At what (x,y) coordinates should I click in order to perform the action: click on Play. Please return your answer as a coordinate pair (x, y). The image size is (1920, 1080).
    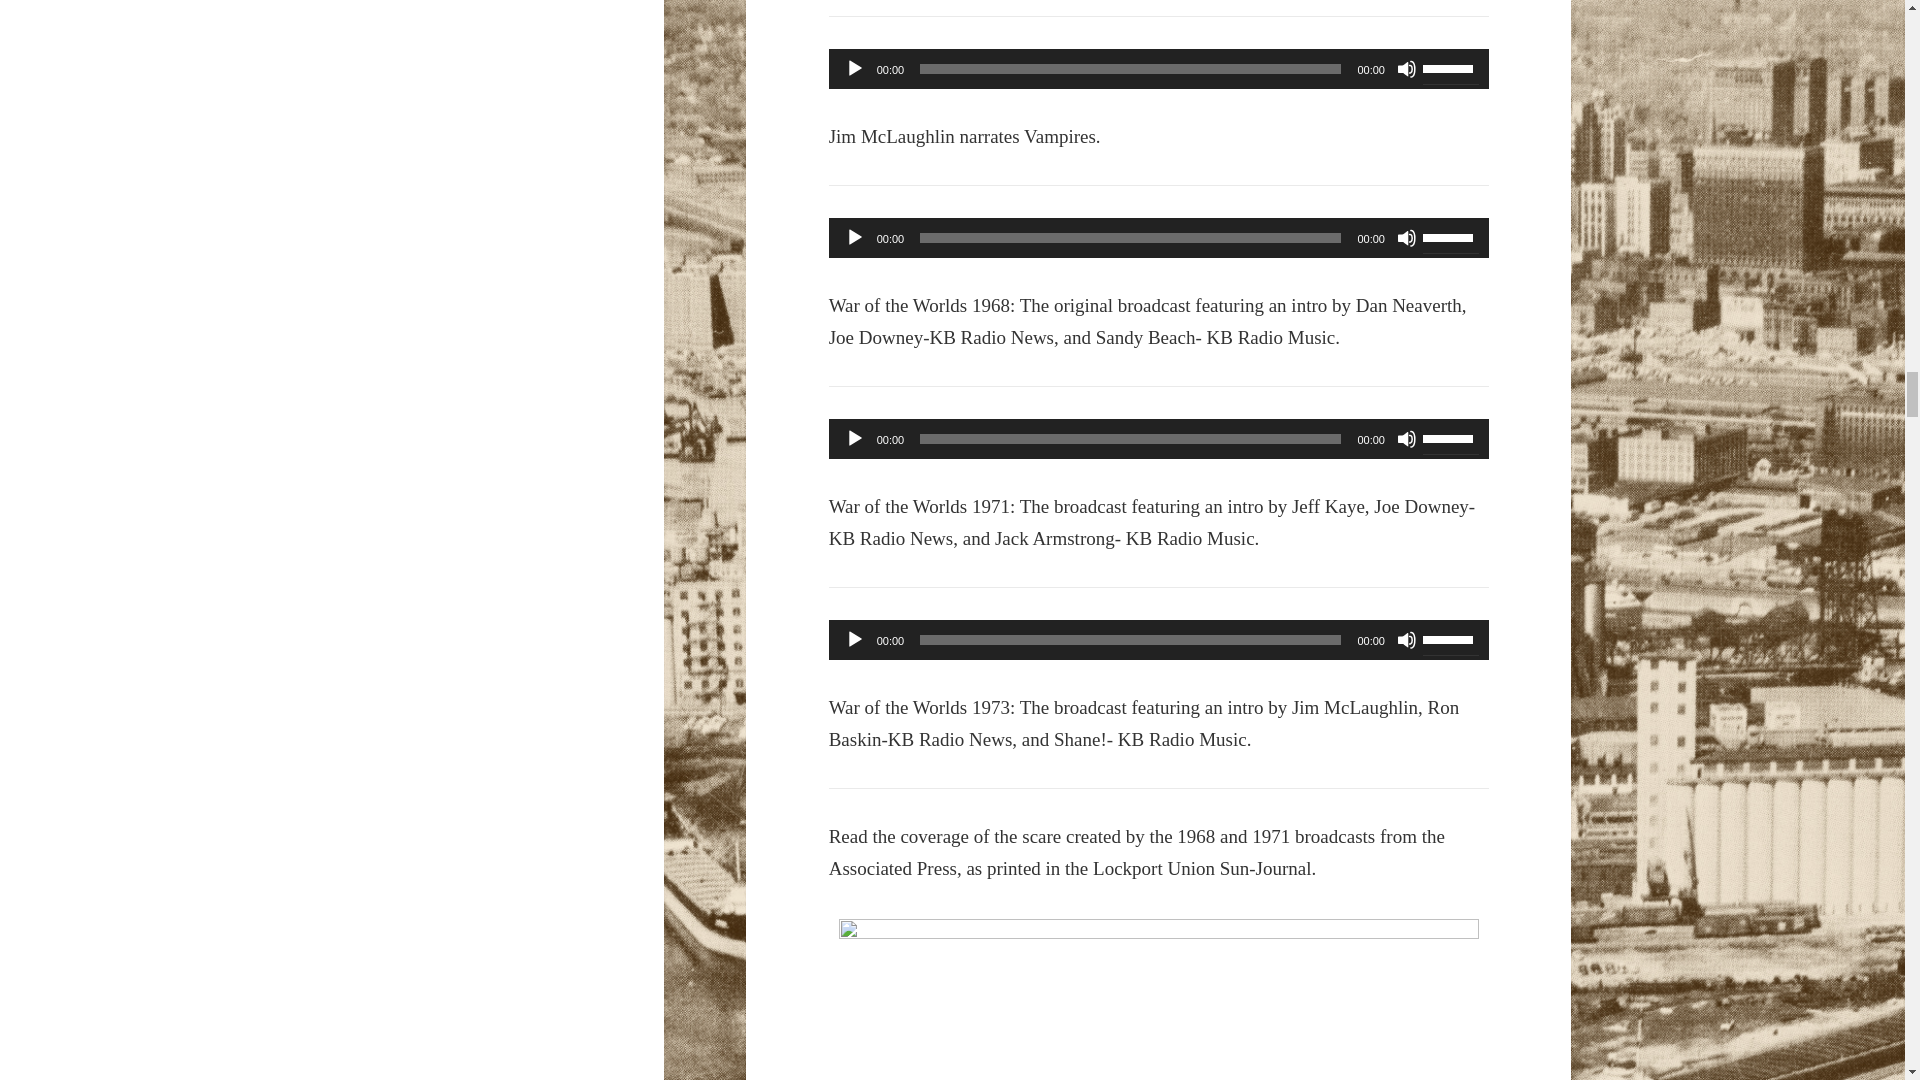
    Looking at the image, I should click on (854, 238).